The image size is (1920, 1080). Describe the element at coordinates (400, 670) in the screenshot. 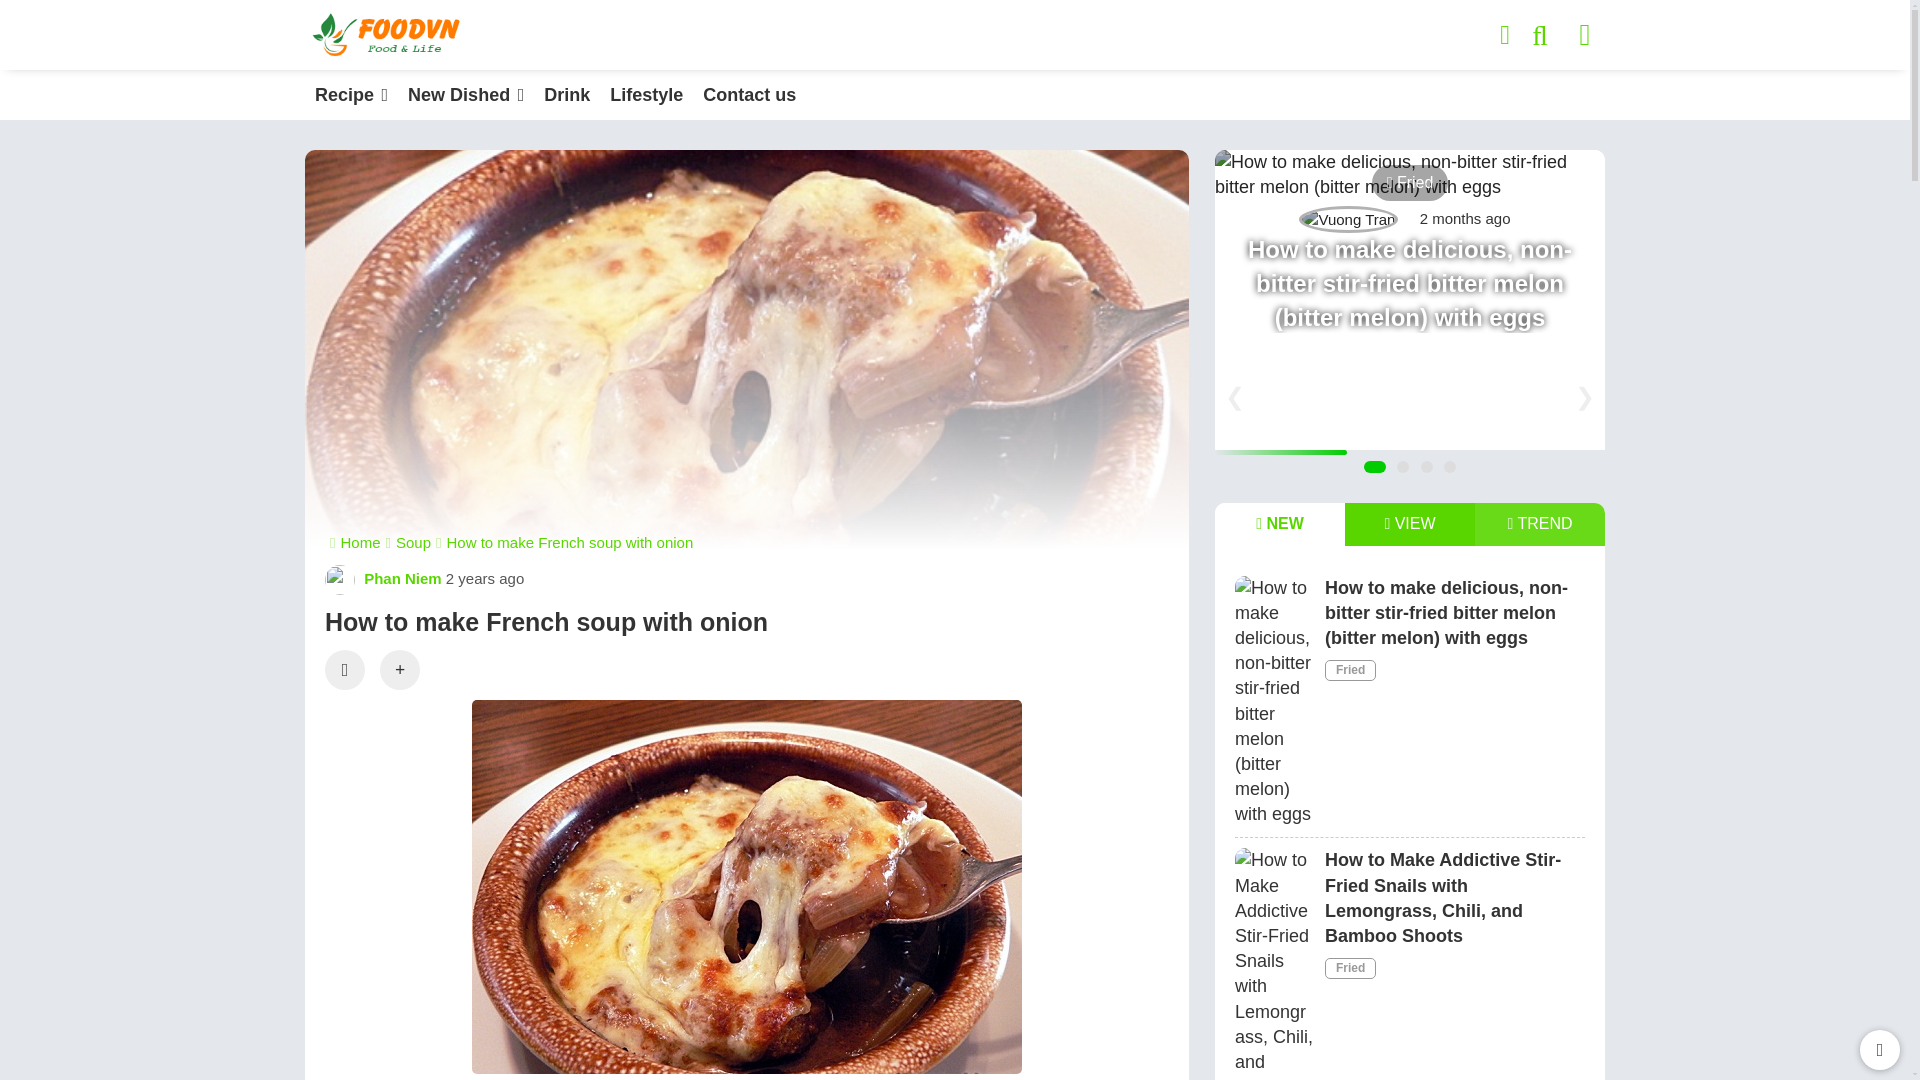

I see `Zoom in` at that location.